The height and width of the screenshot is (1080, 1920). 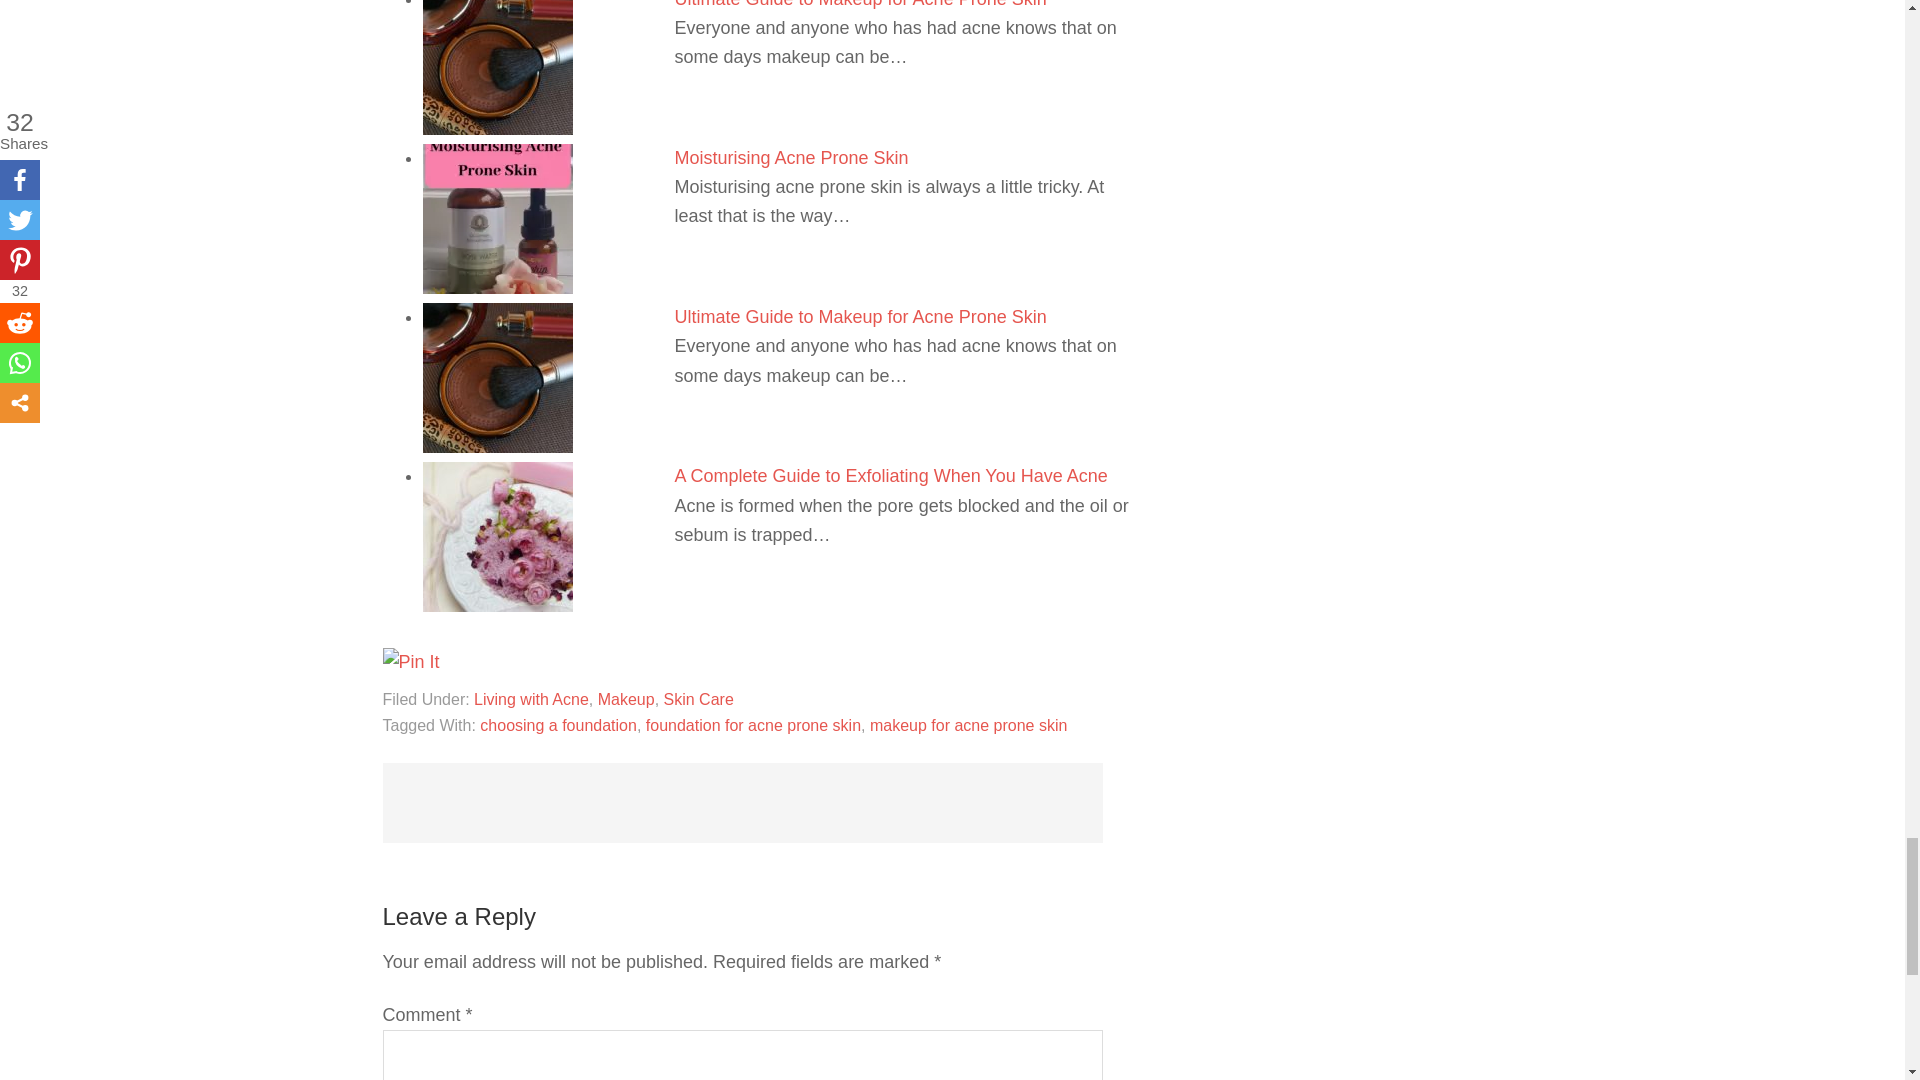 What do you see at coordinates (860, 316) in the screenshot?
I see `Ultimate Guide to Makeup for Acne Prone Skin` at bounding box center [860, 316].